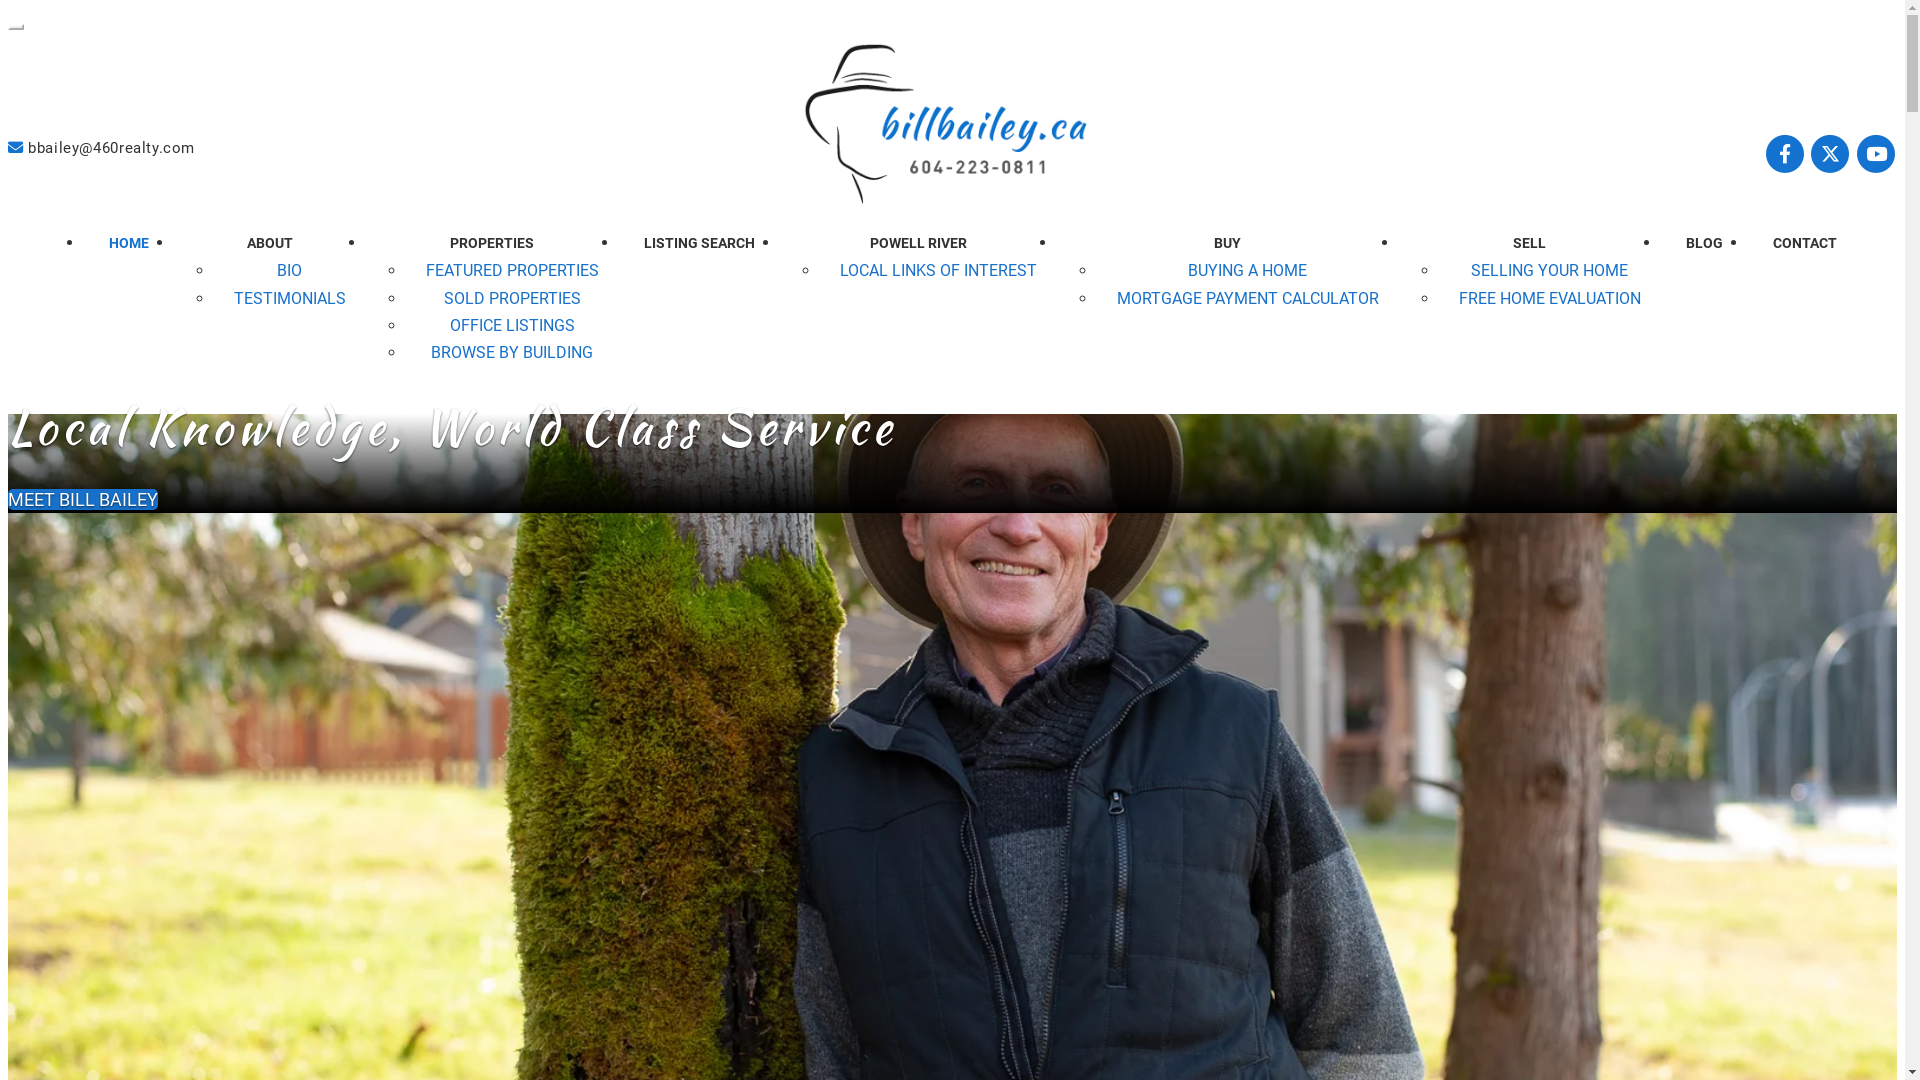 Image resolution: width=1920 pixels, height=1080 pixels. I want to click on X (Twitter), so click(1832, 155).